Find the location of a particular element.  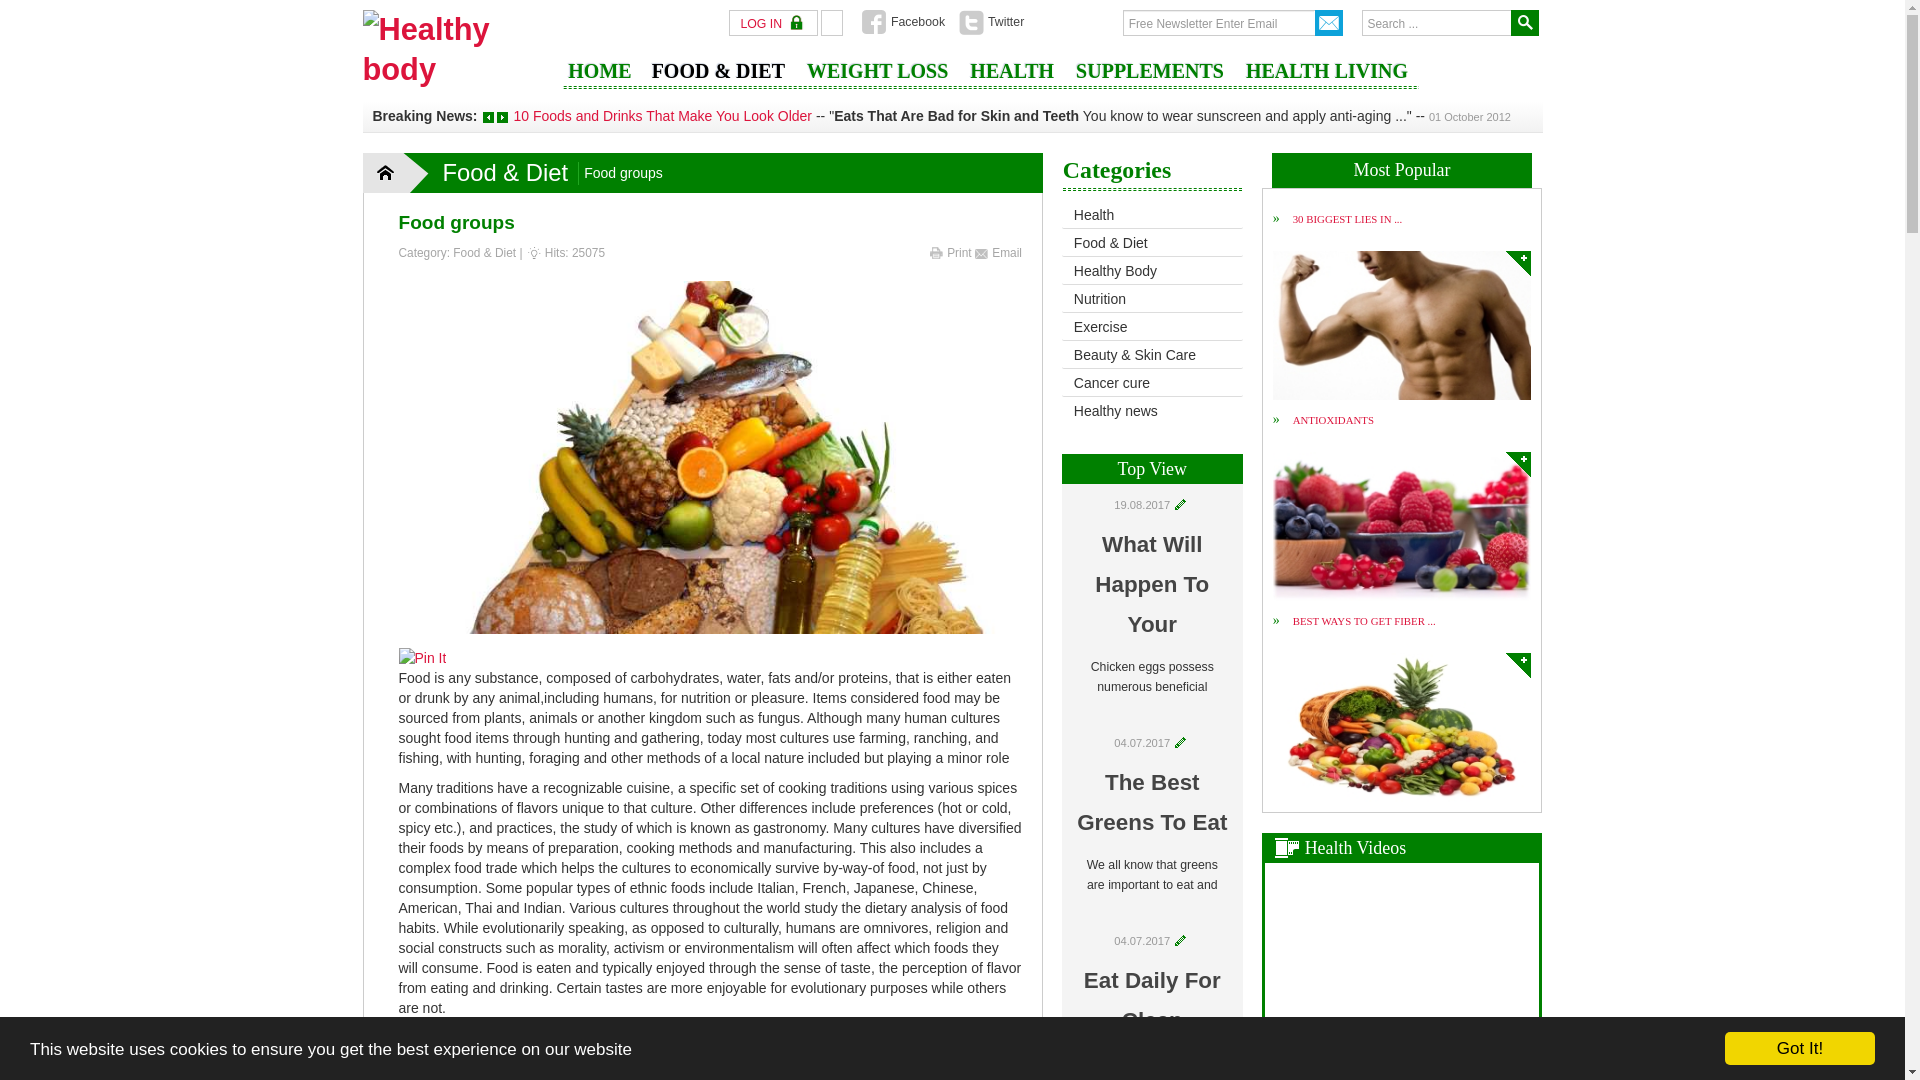

Facebook is located at coordinates (904, 22).